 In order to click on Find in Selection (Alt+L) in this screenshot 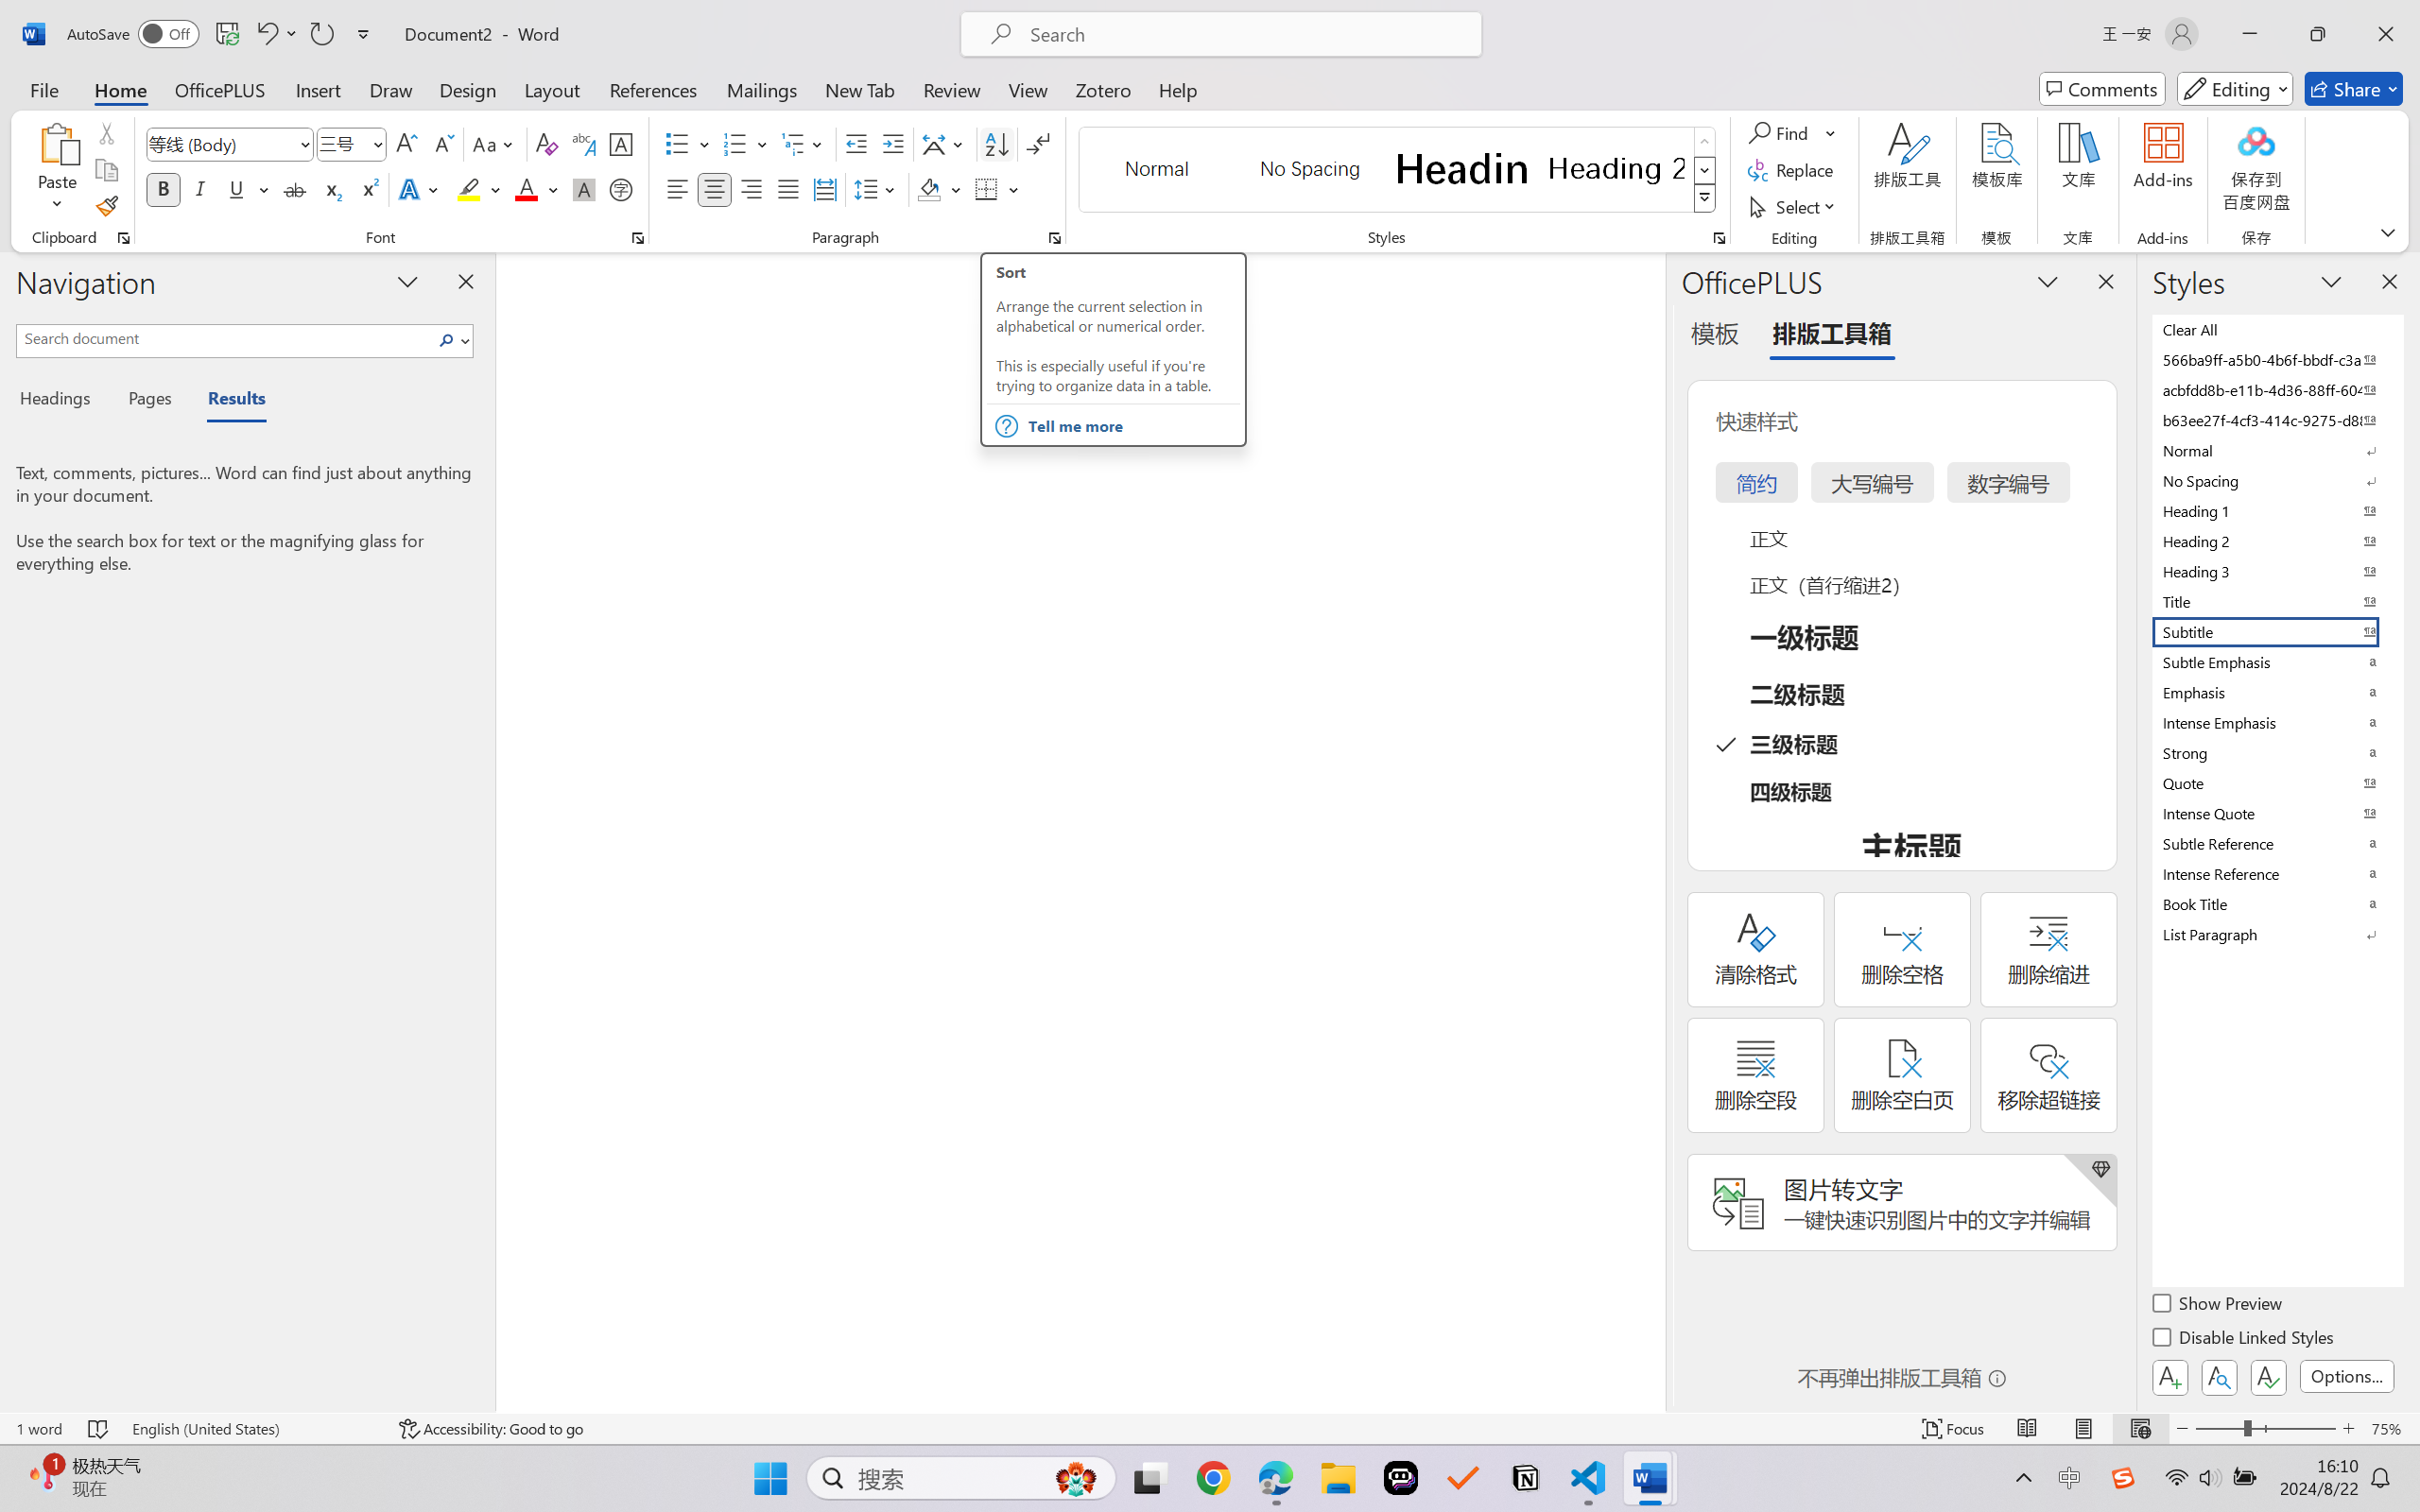, I will do `click(2240, 113)`.